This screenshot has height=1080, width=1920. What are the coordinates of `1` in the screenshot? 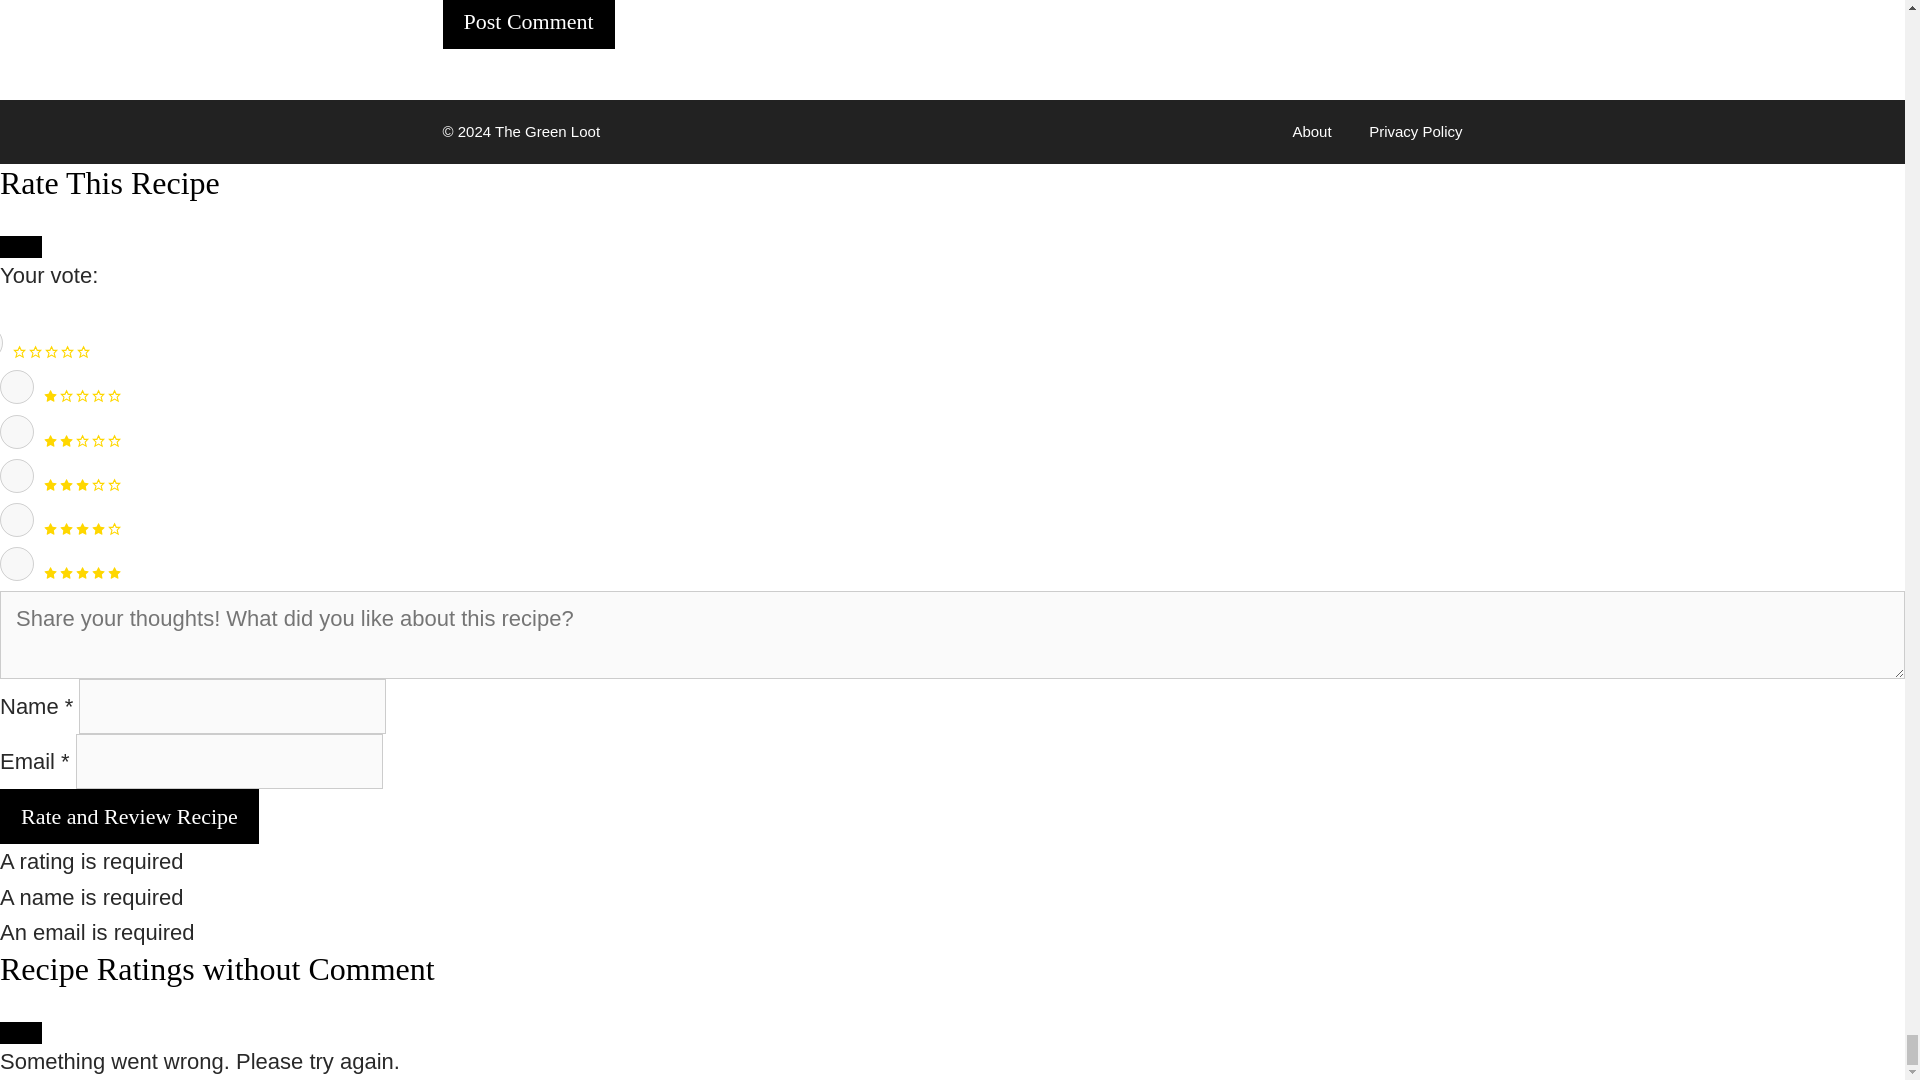 It's located at (17, 386).